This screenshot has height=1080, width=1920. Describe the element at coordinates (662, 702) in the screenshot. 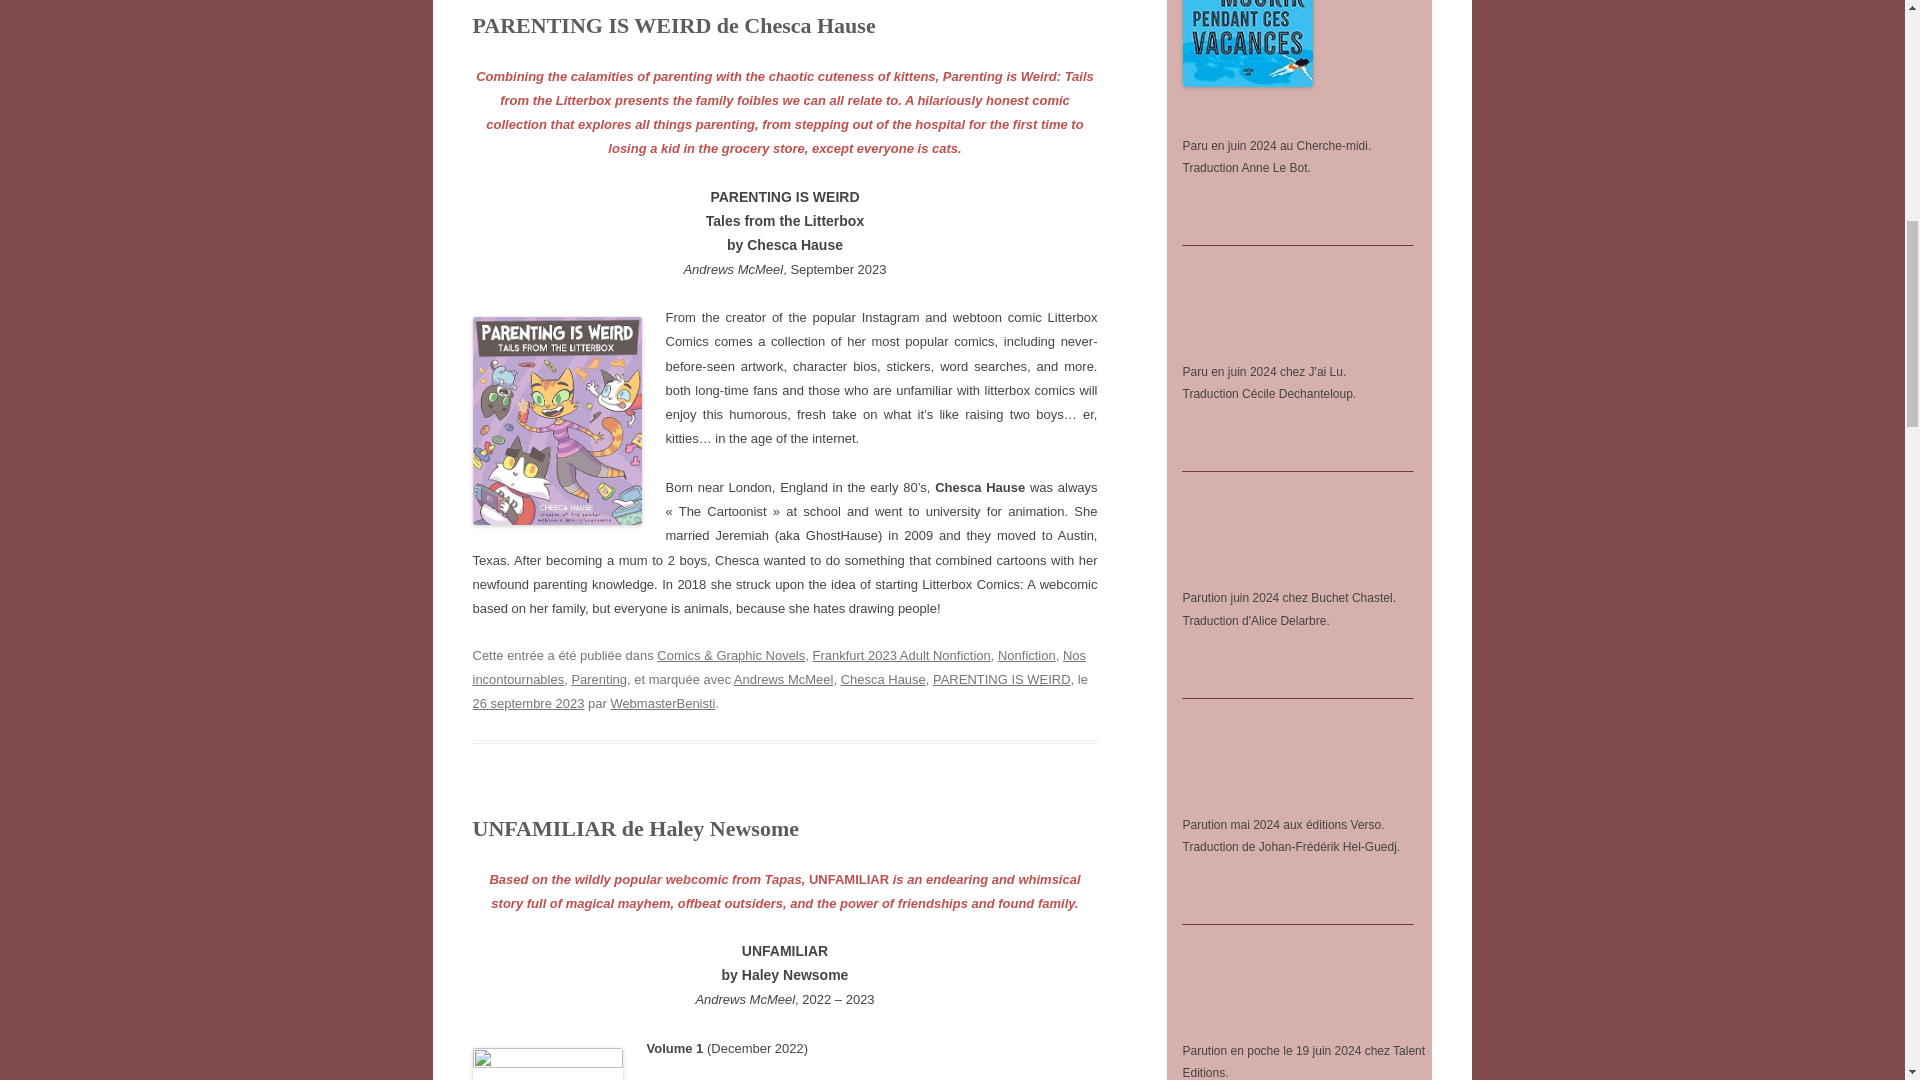

I see `Afficher tous les articles par WebmasterBenisti` at that location.